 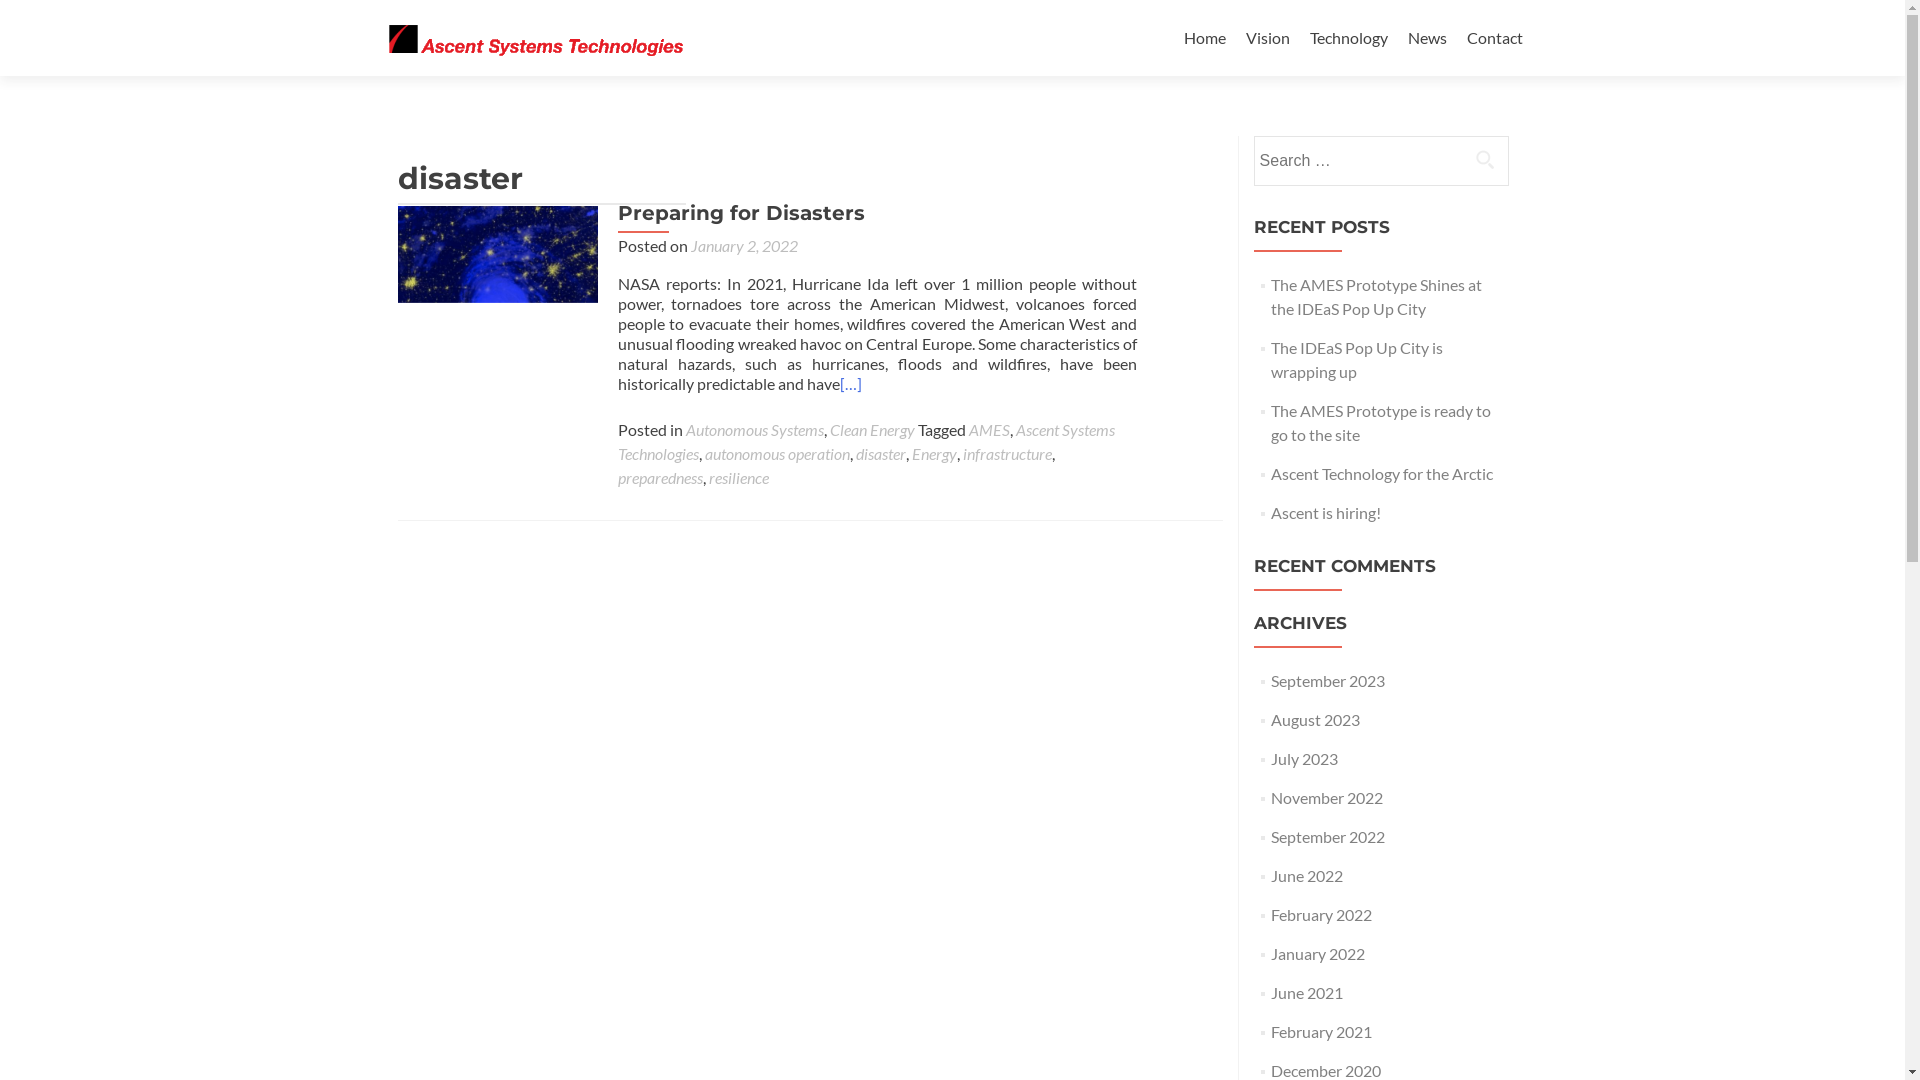 I want to click on resilience, so click(x=738, y=478).